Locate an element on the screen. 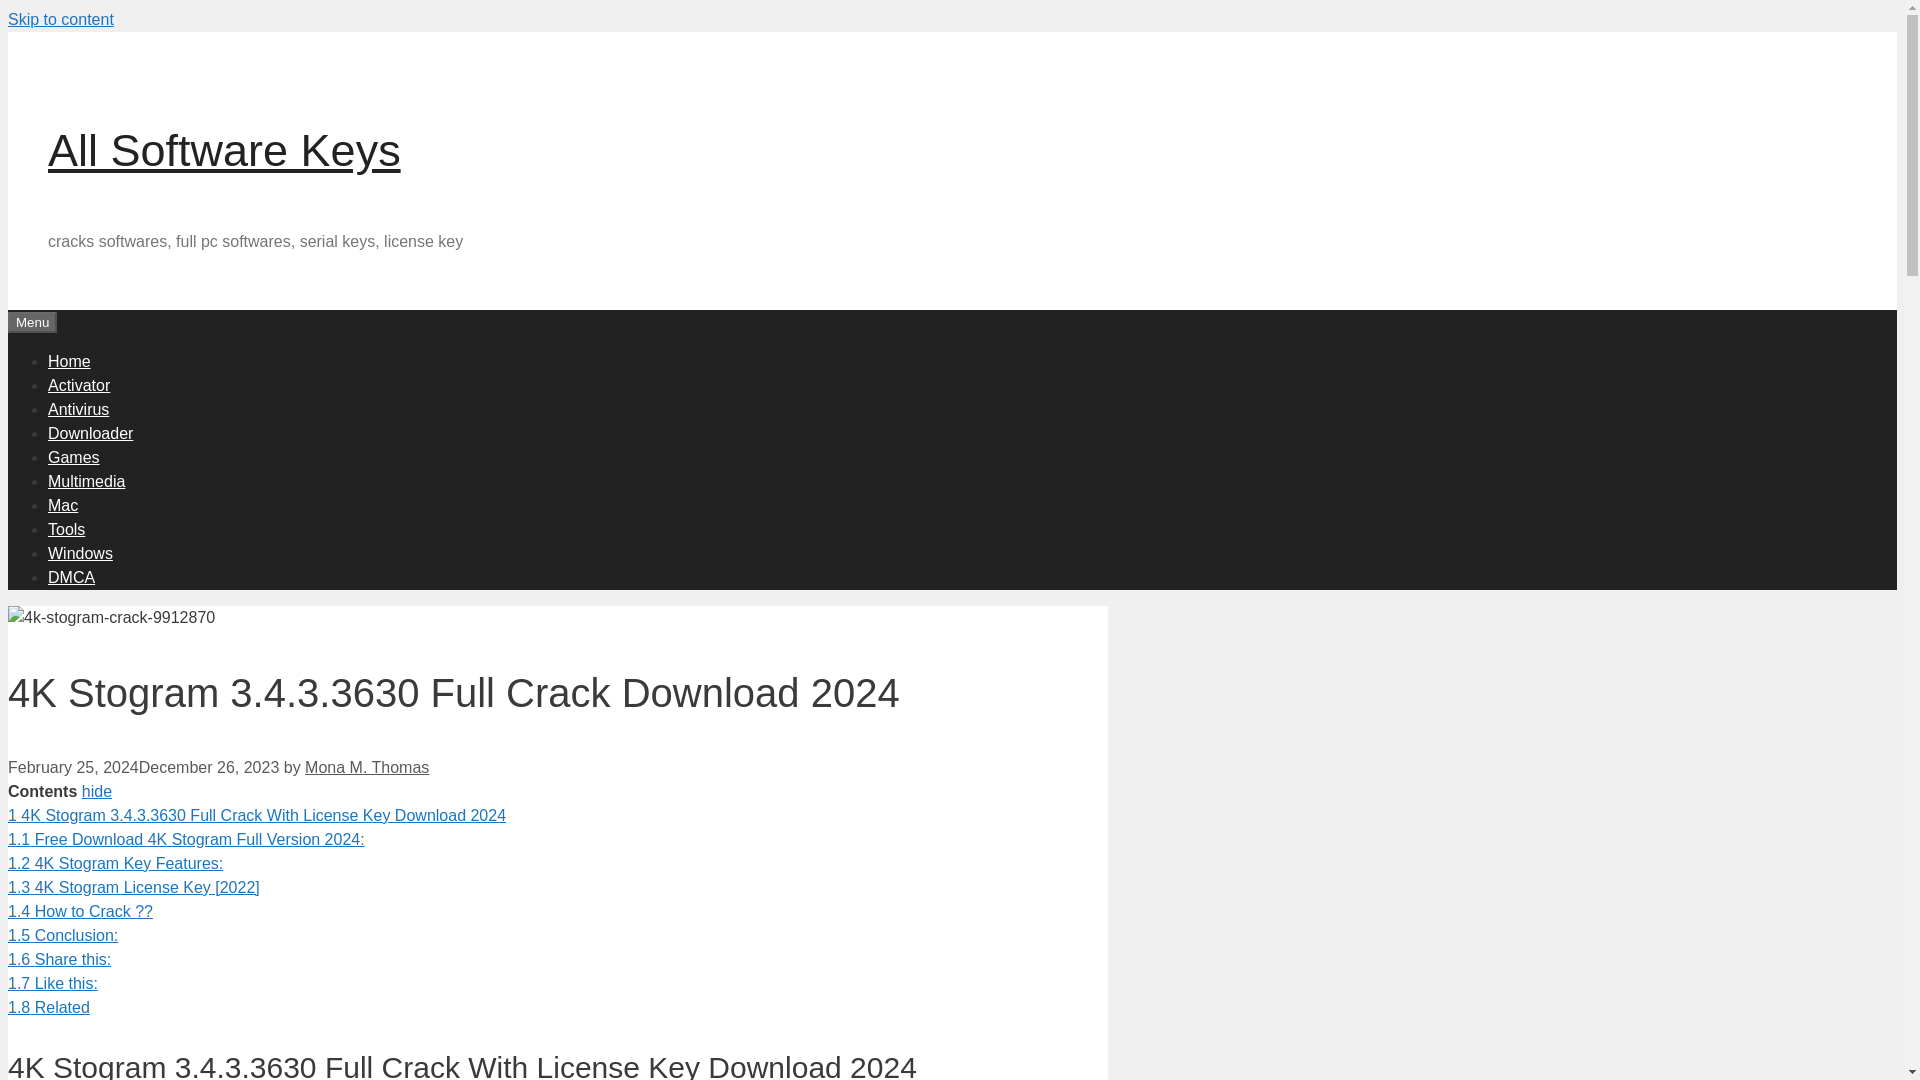 The image size is (1920, 1080). 1.5 Conclusion: is located at coordinates (62, 934).